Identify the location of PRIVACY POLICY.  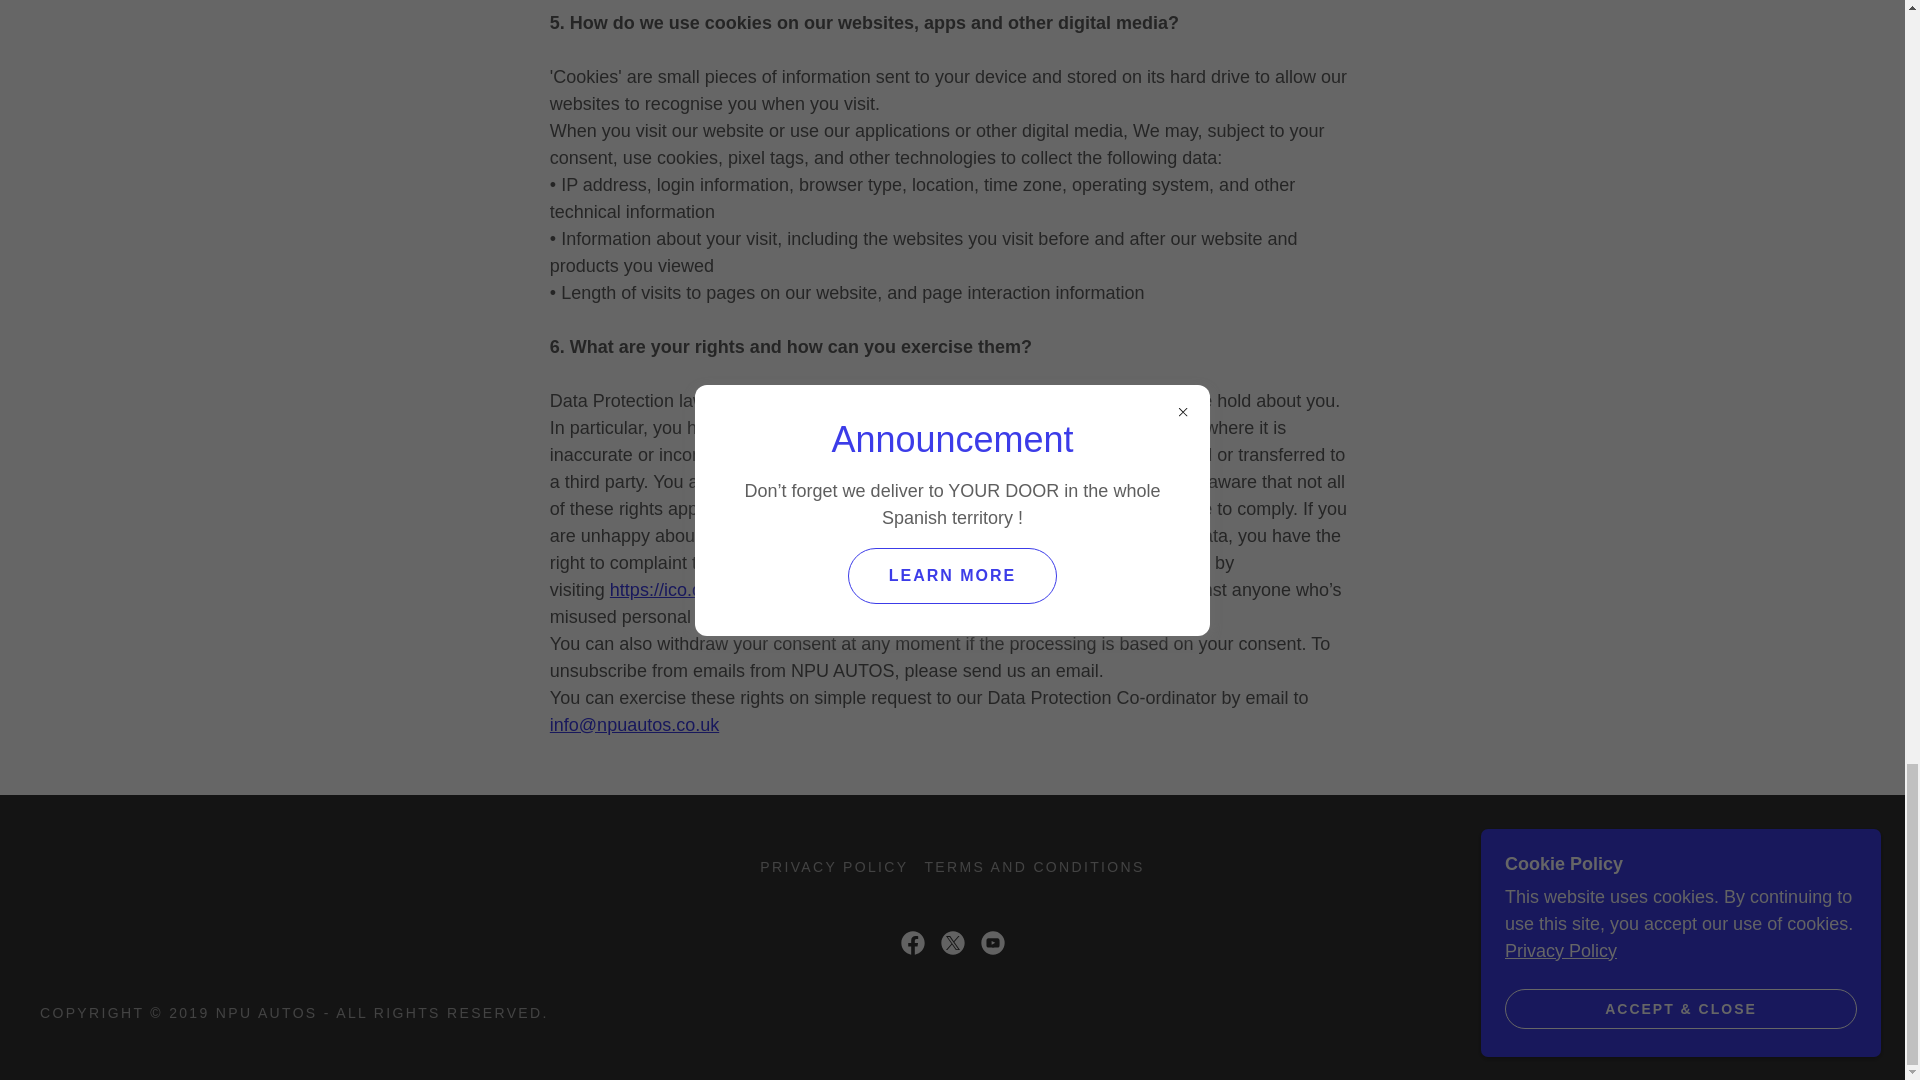
(834, 867).